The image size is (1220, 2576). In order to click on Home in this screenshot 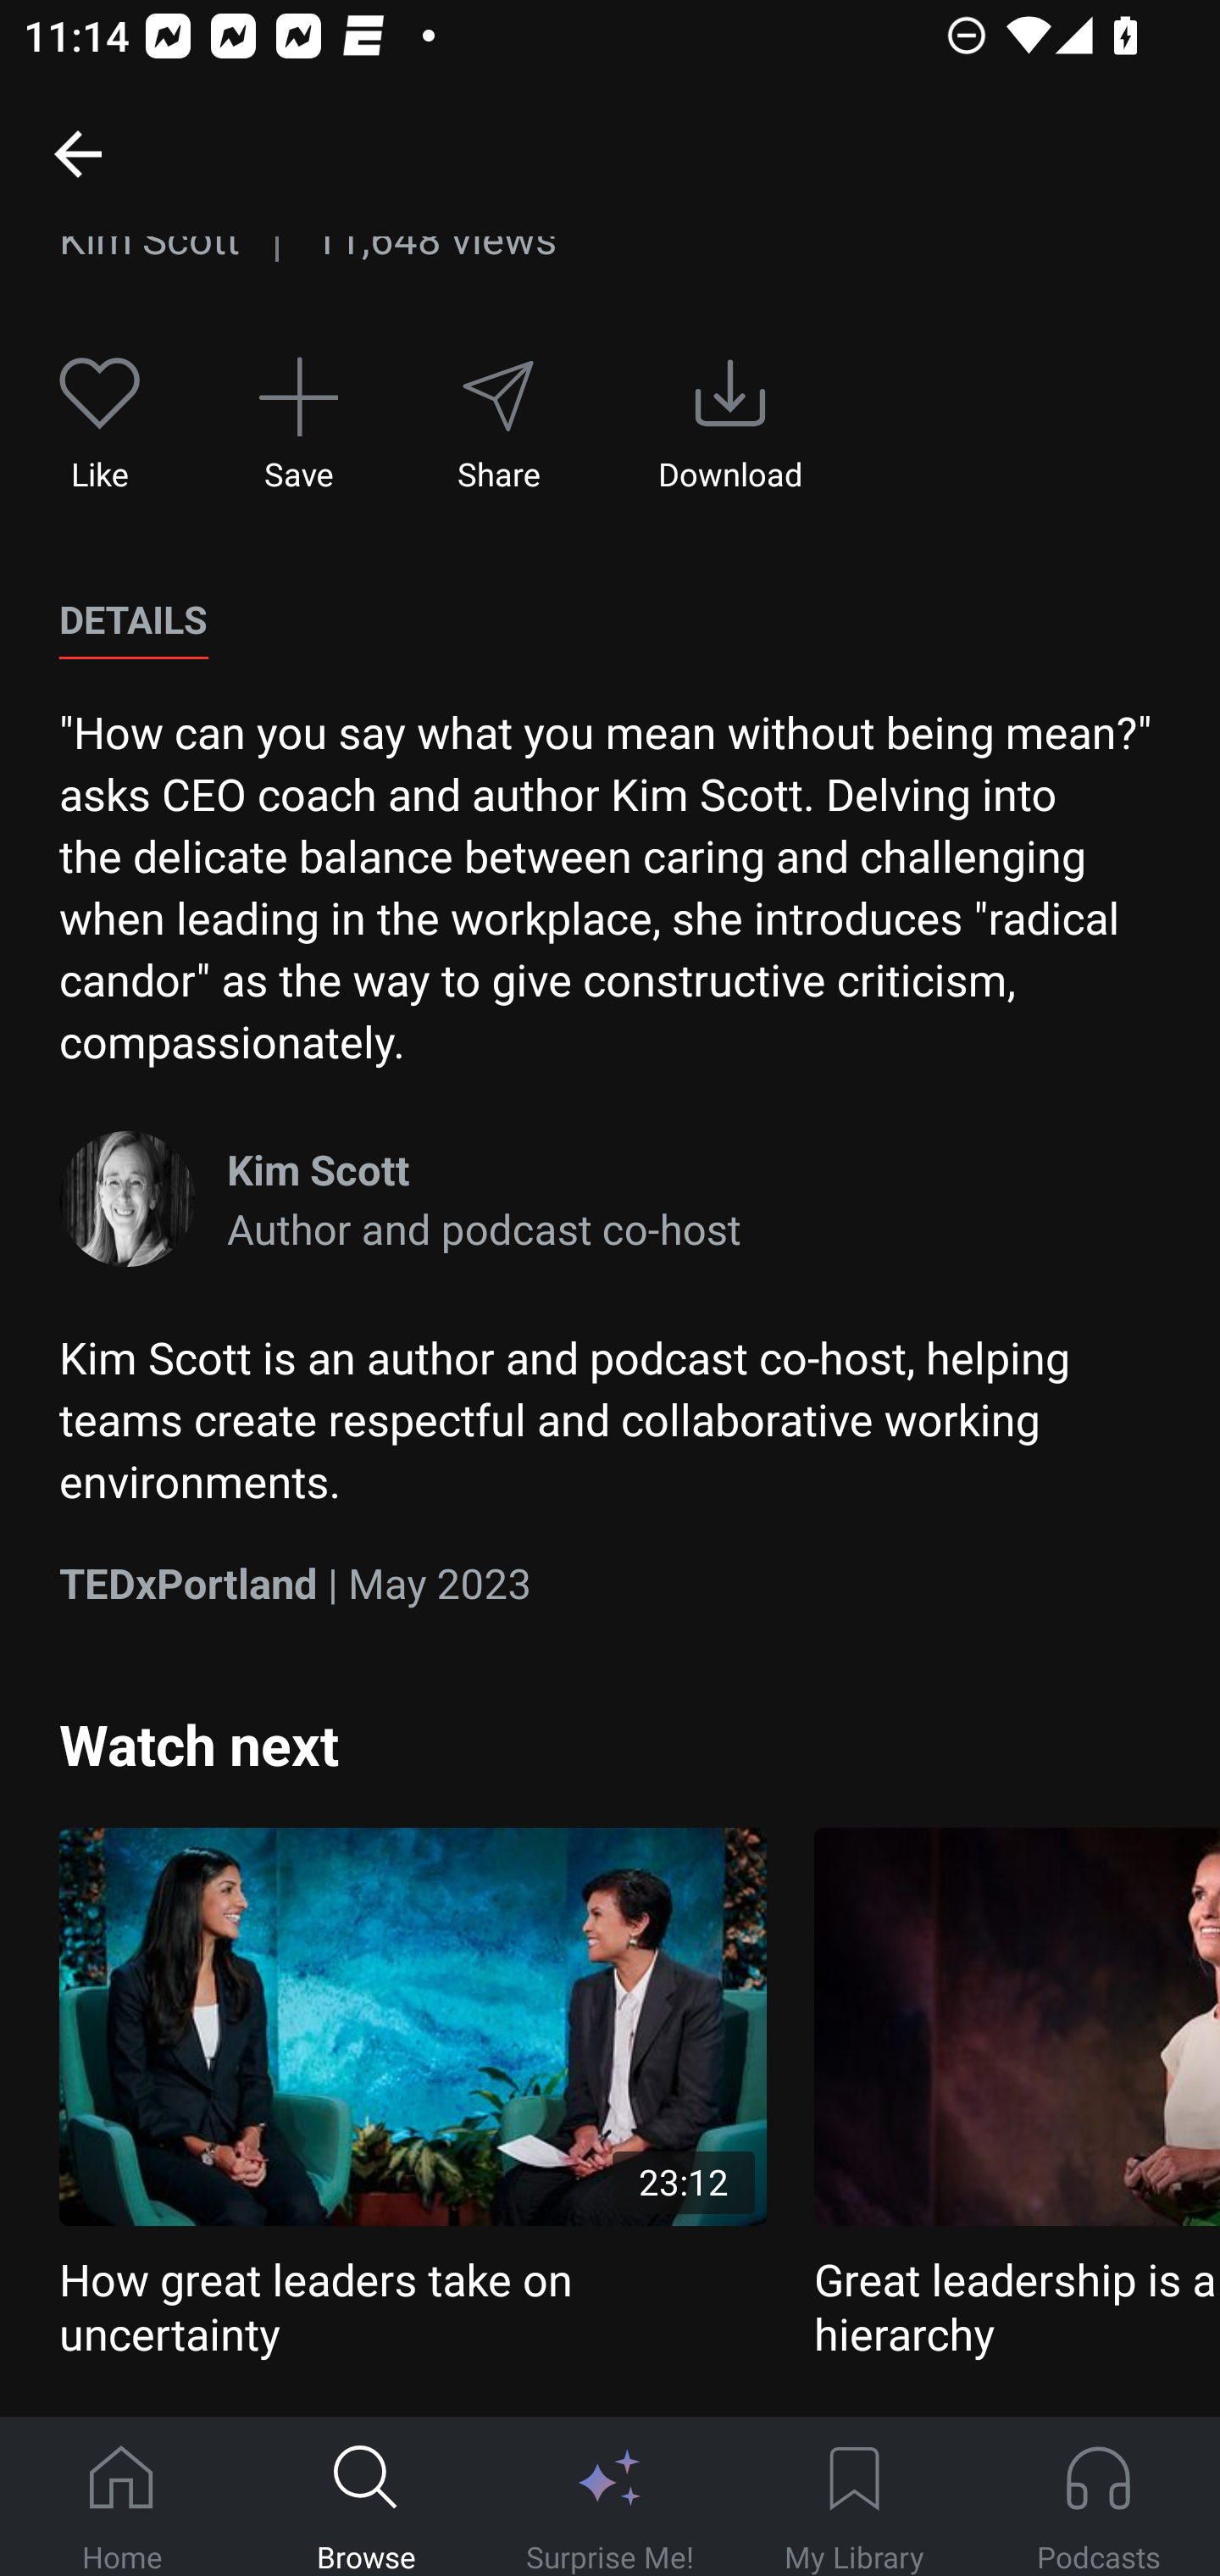, I will do `click(122, 2497)`.